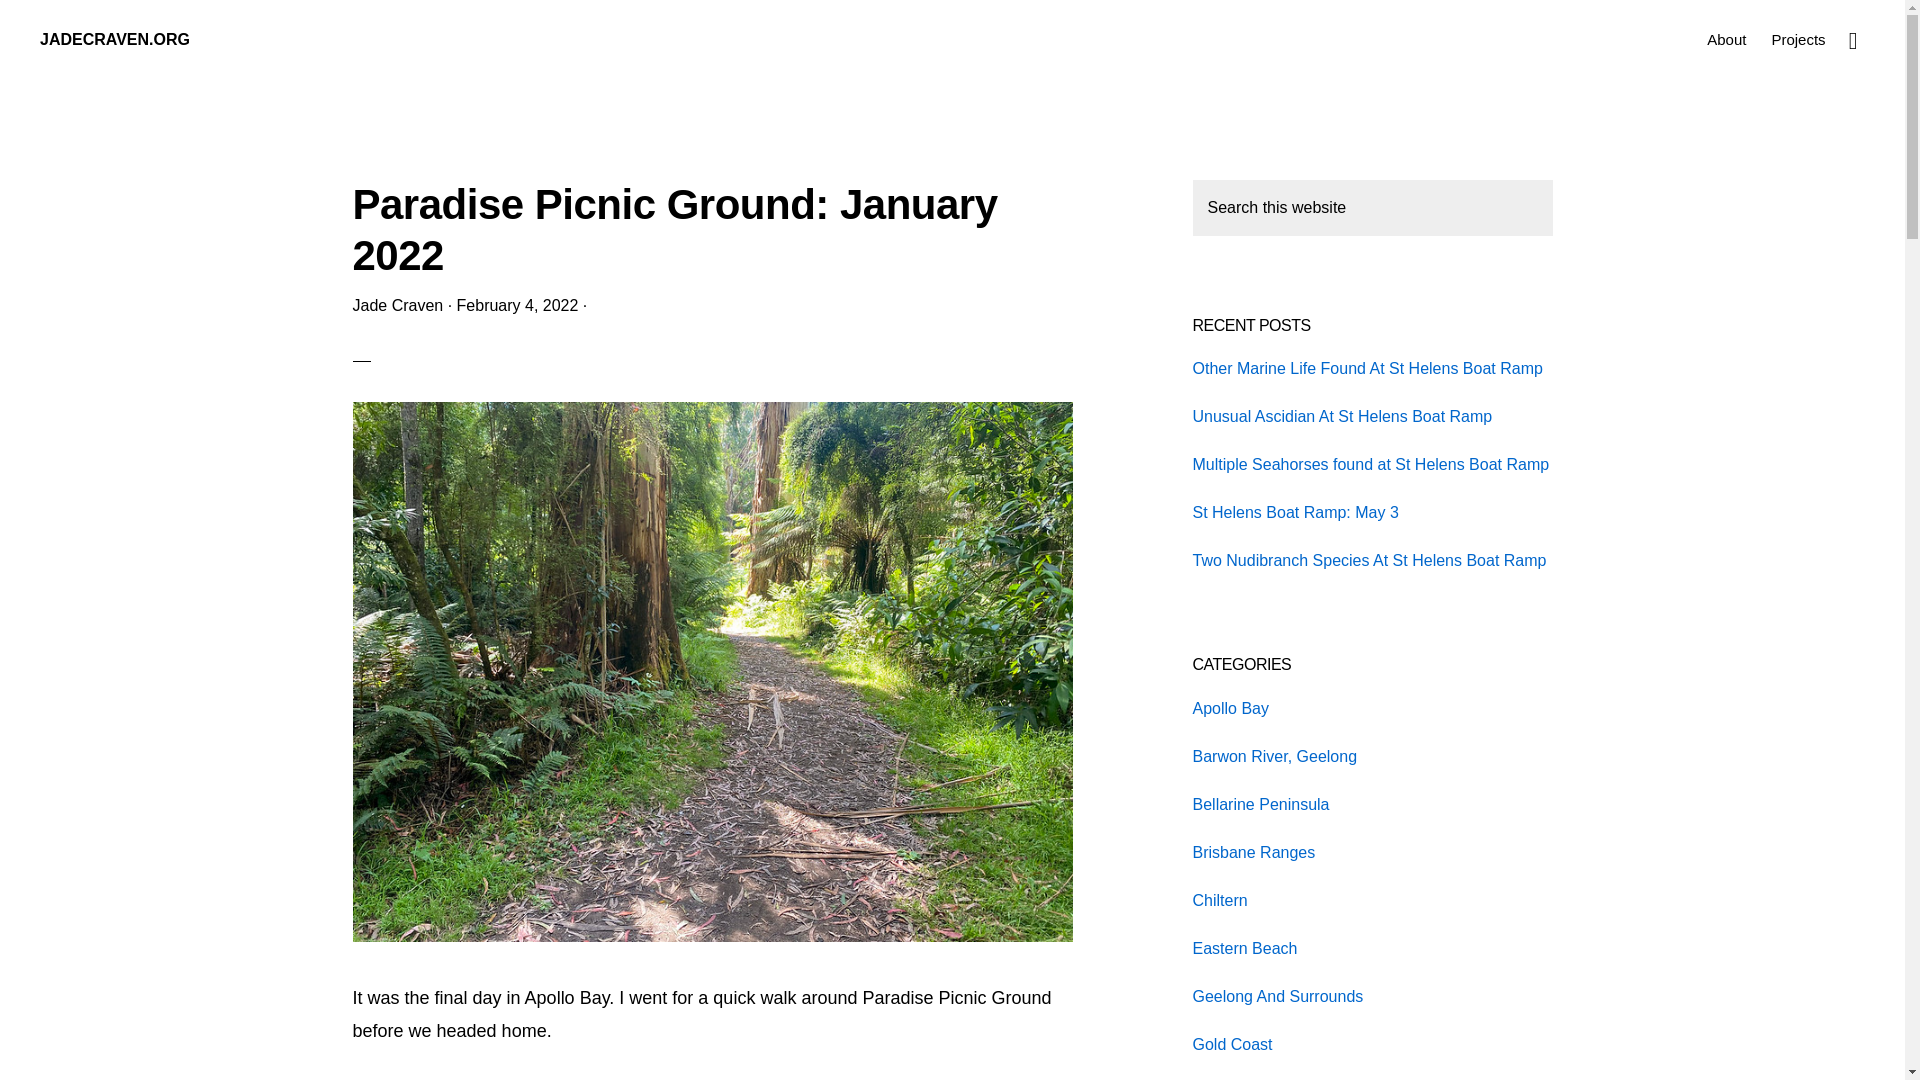  Describe the element at coordinates (1726, 38) in the screenshot. I see `About` at that location.